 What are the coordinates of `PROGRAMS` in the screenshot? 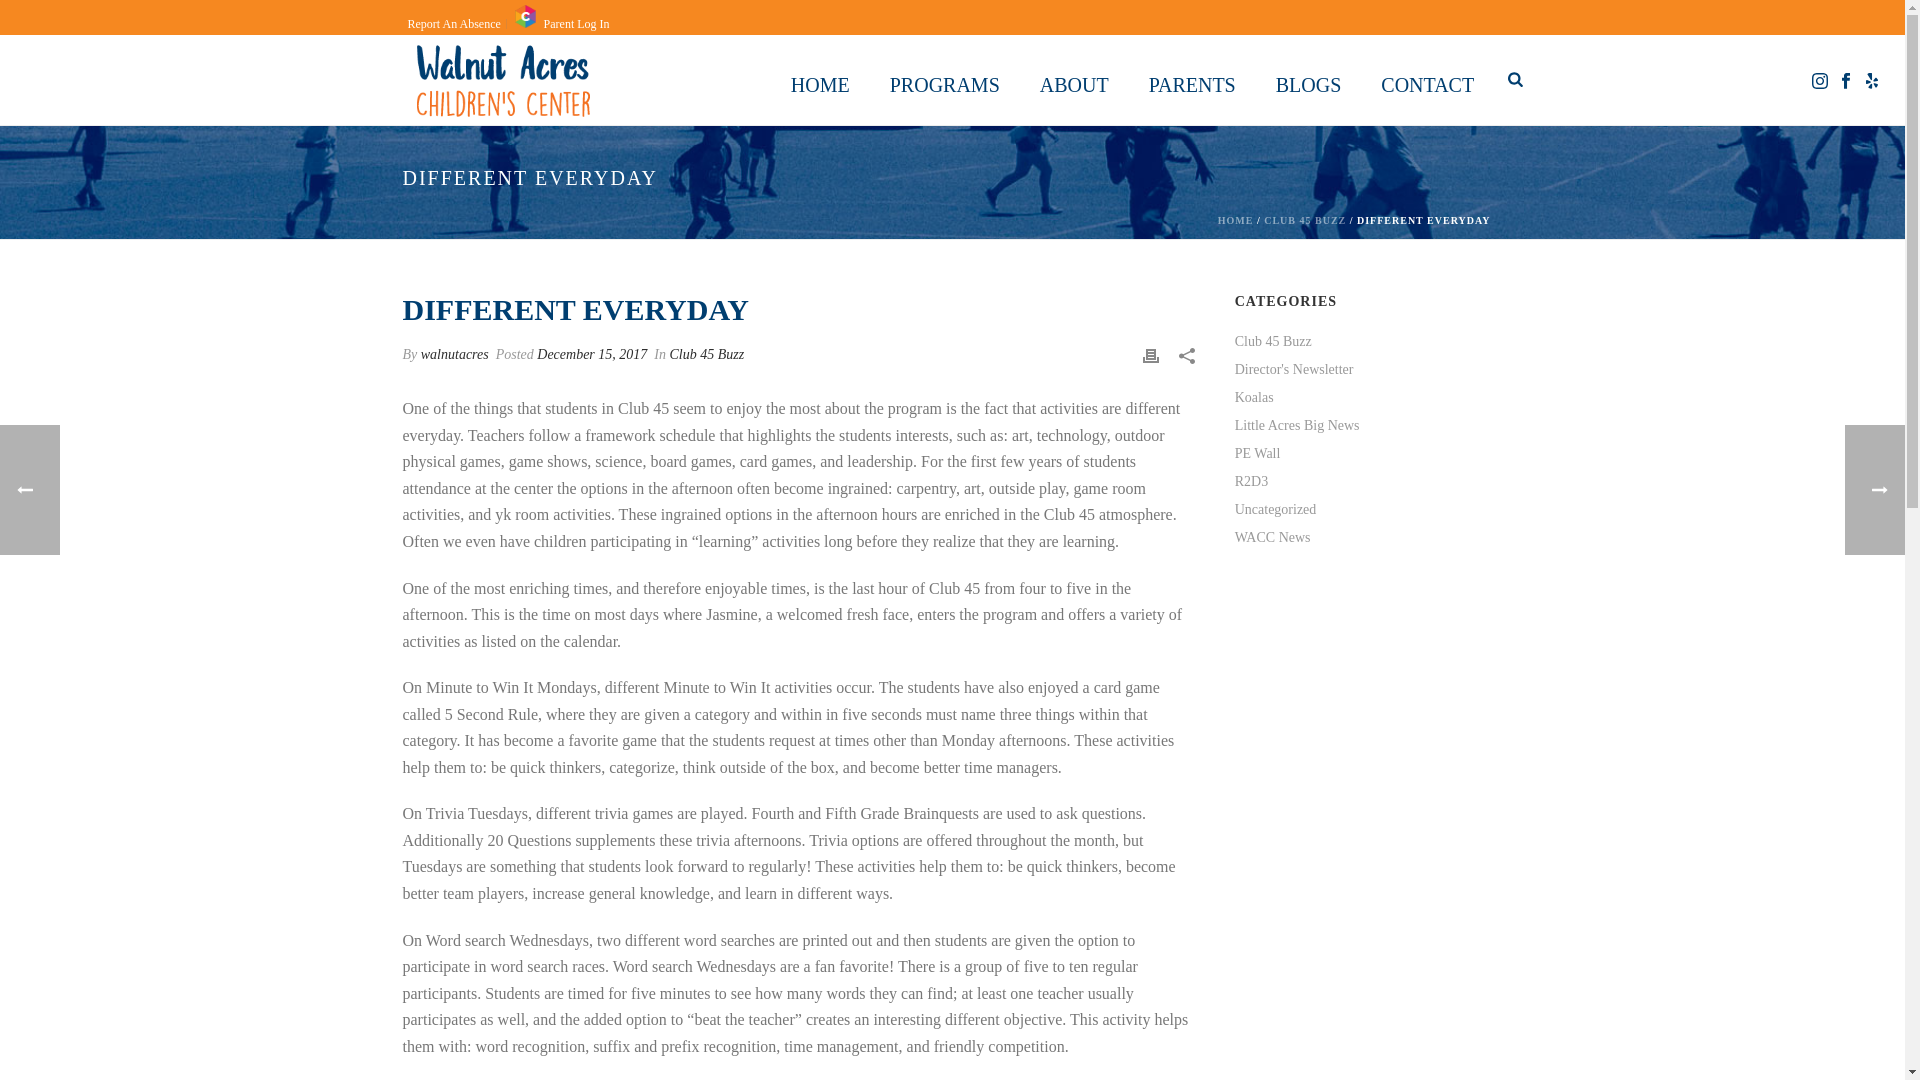 It's located at (944, 80).